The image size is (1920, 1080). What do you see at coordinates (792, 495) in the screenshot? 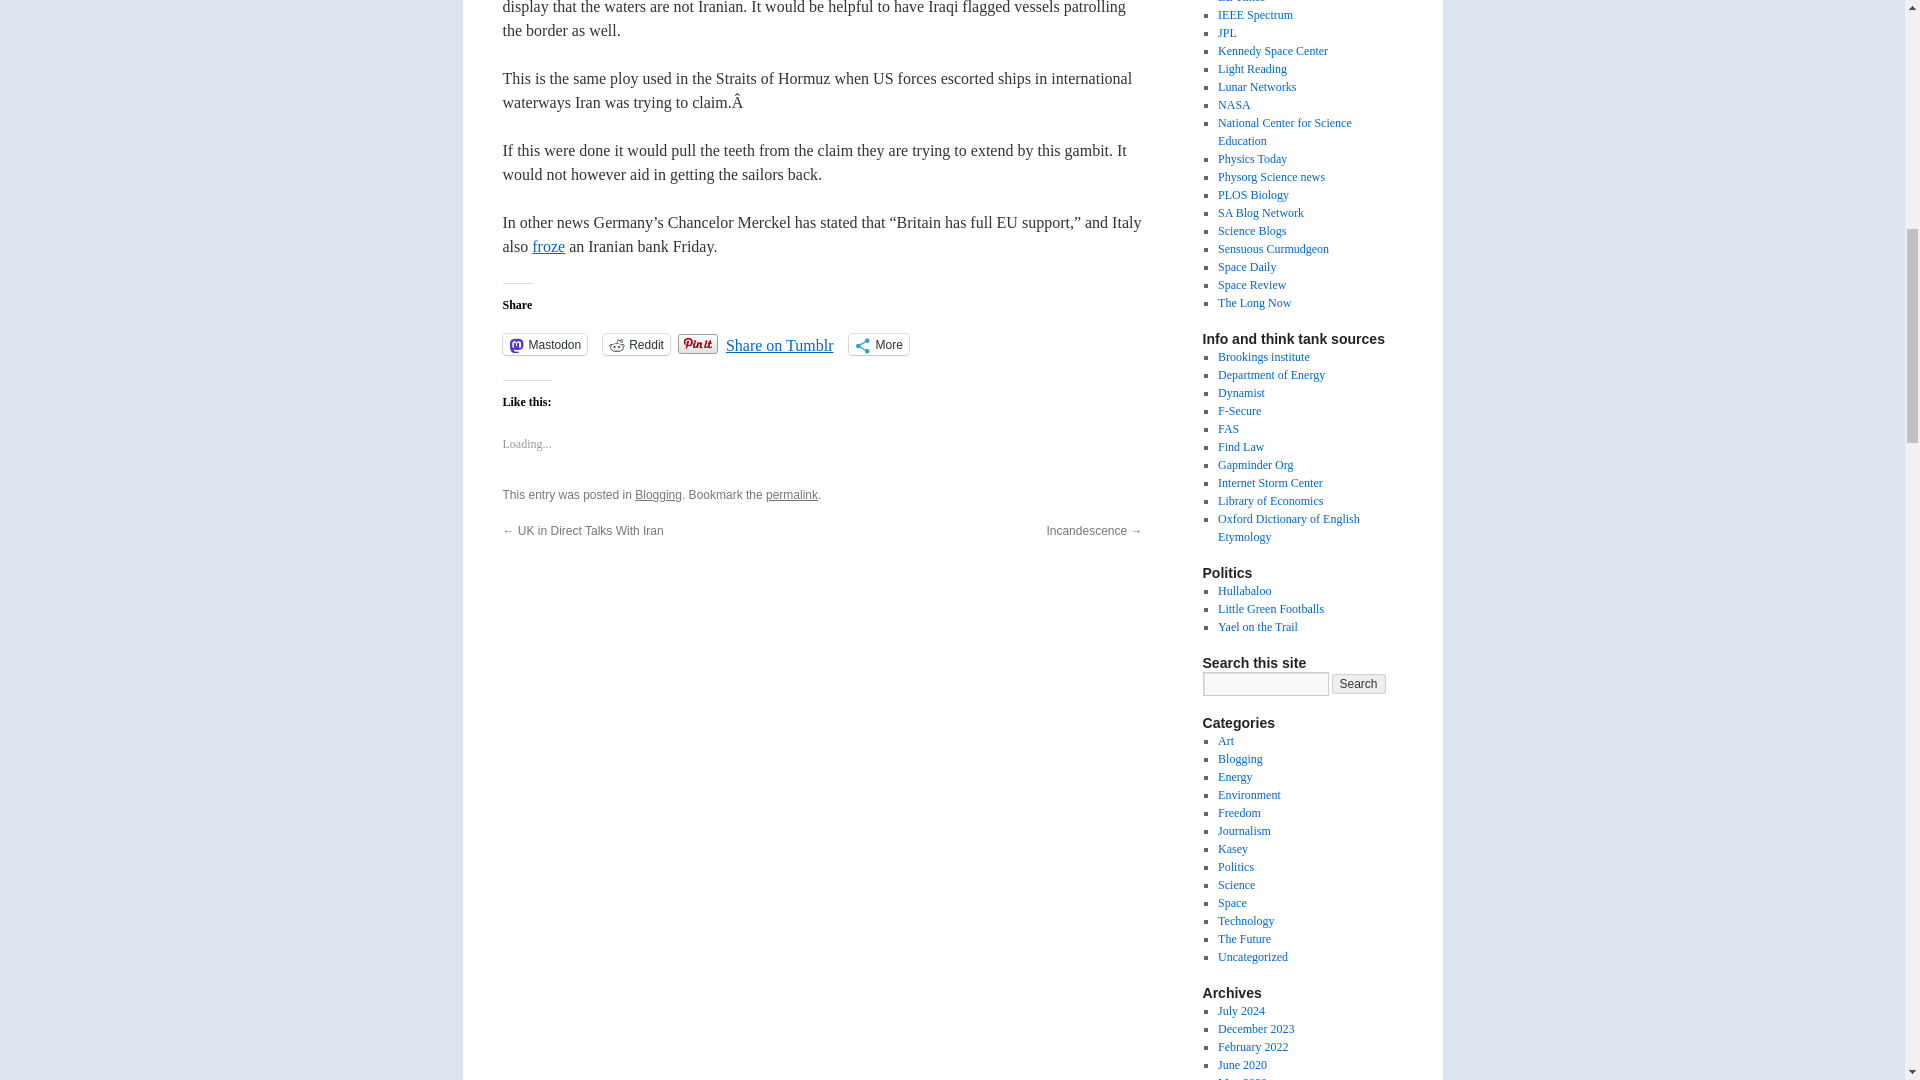
I see `permalink` at bounding box center [792, 495].